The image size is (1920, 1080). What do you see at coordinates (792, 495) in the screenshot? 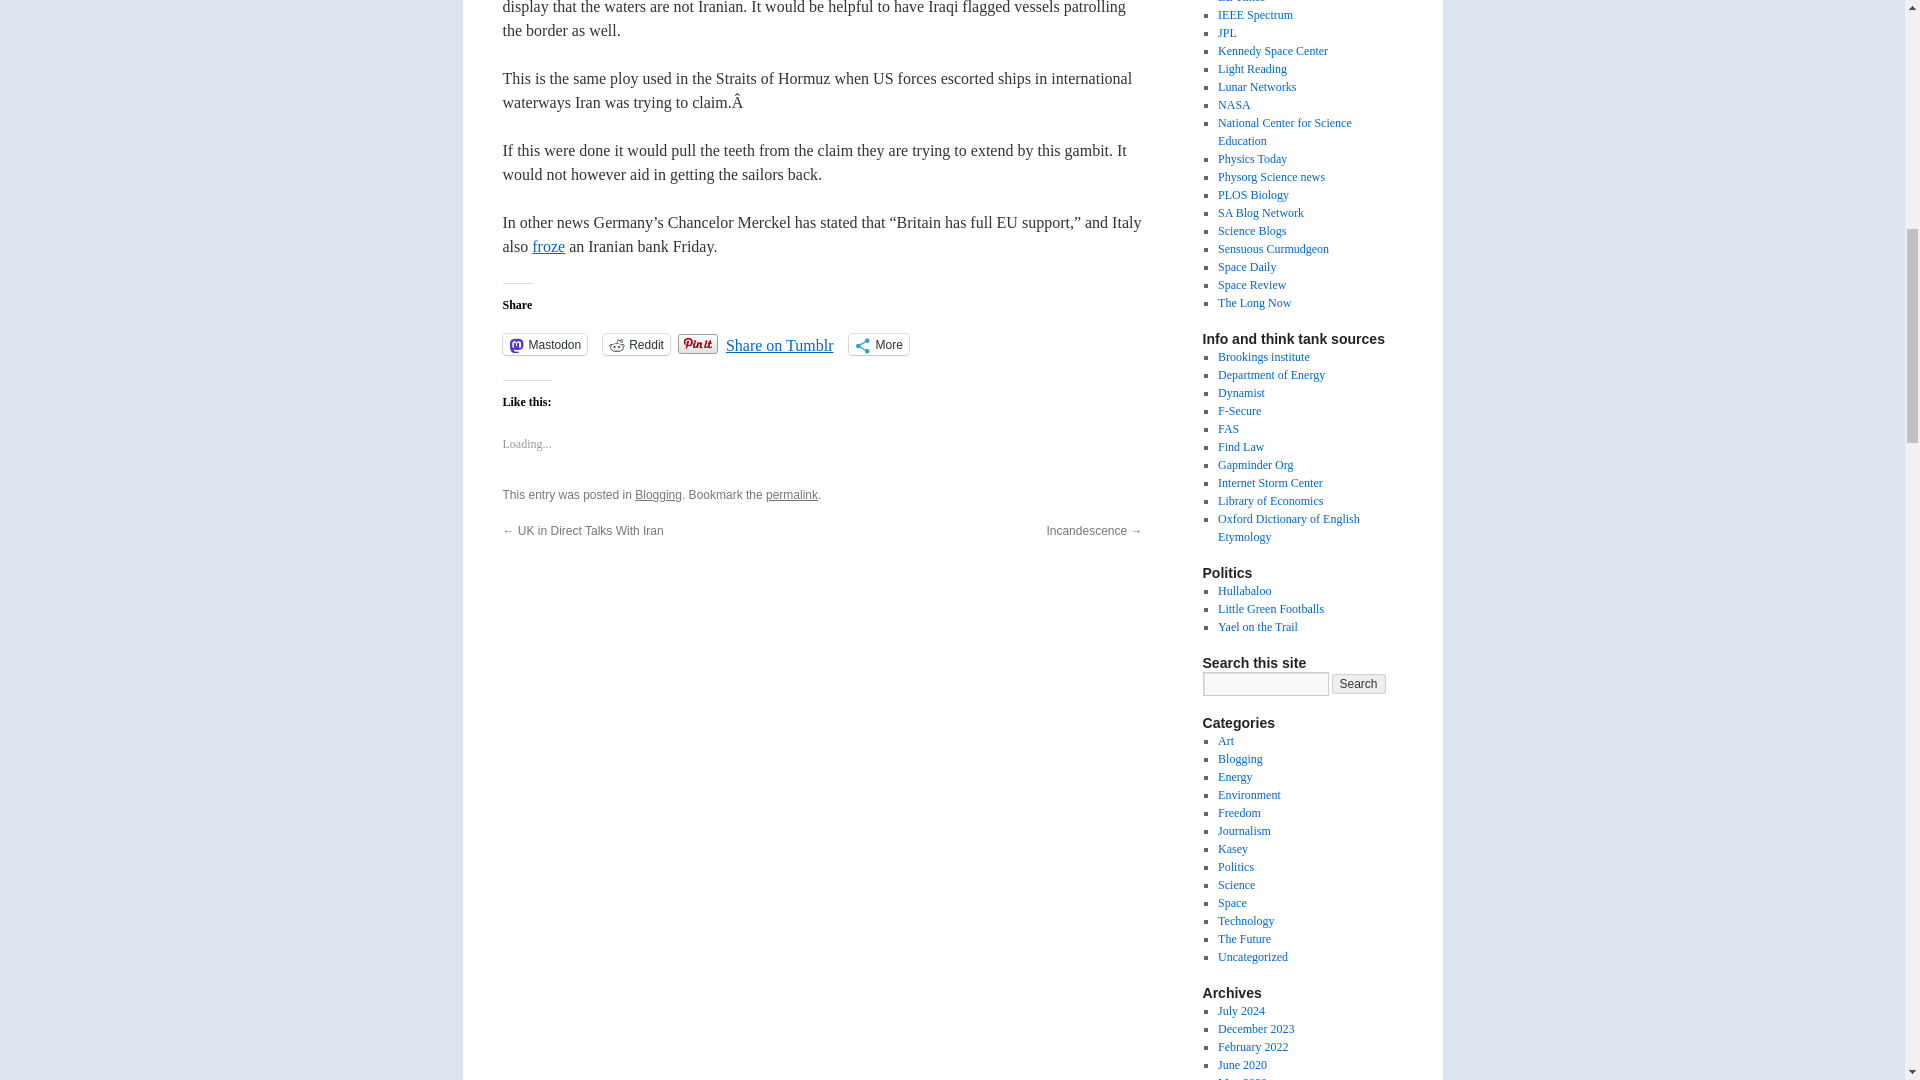
I see `permalink` at bounding box center [792, 495].